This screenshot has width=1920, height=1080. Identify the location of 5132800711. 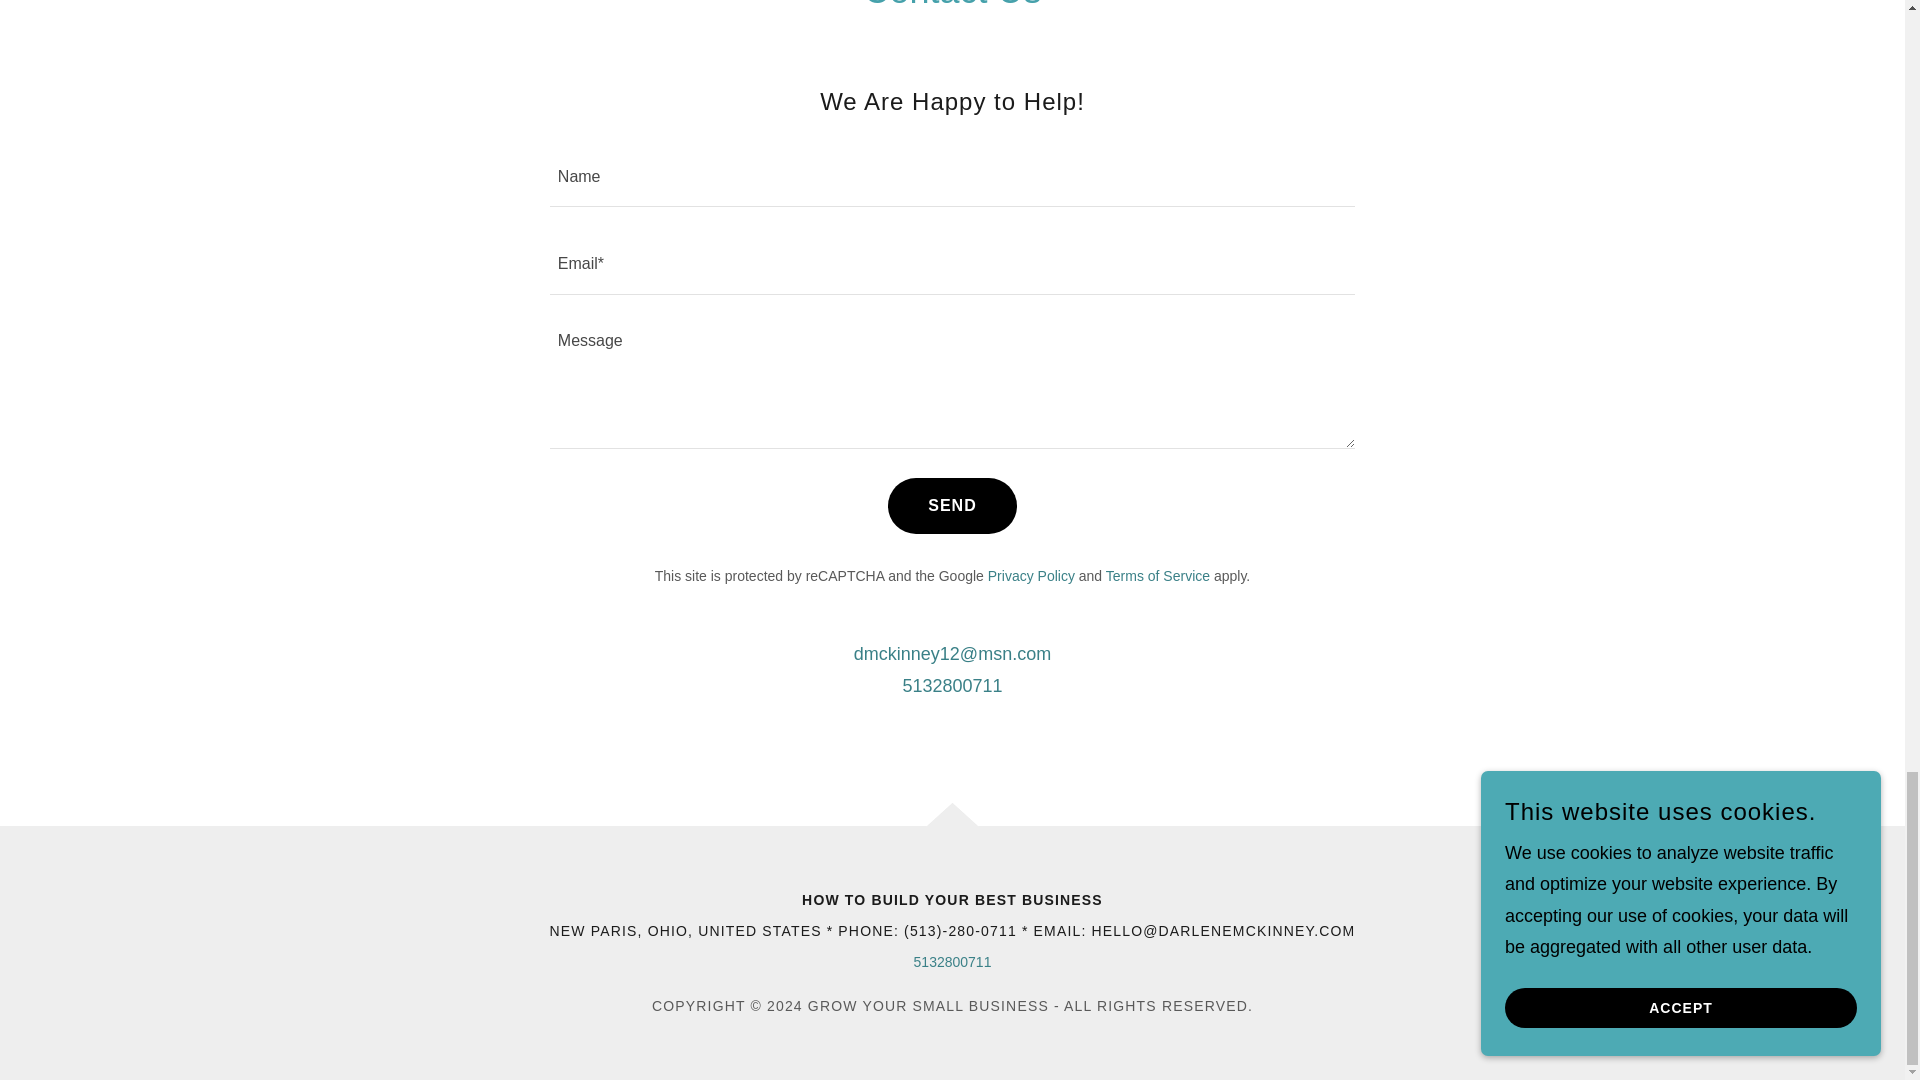
(952, 961).